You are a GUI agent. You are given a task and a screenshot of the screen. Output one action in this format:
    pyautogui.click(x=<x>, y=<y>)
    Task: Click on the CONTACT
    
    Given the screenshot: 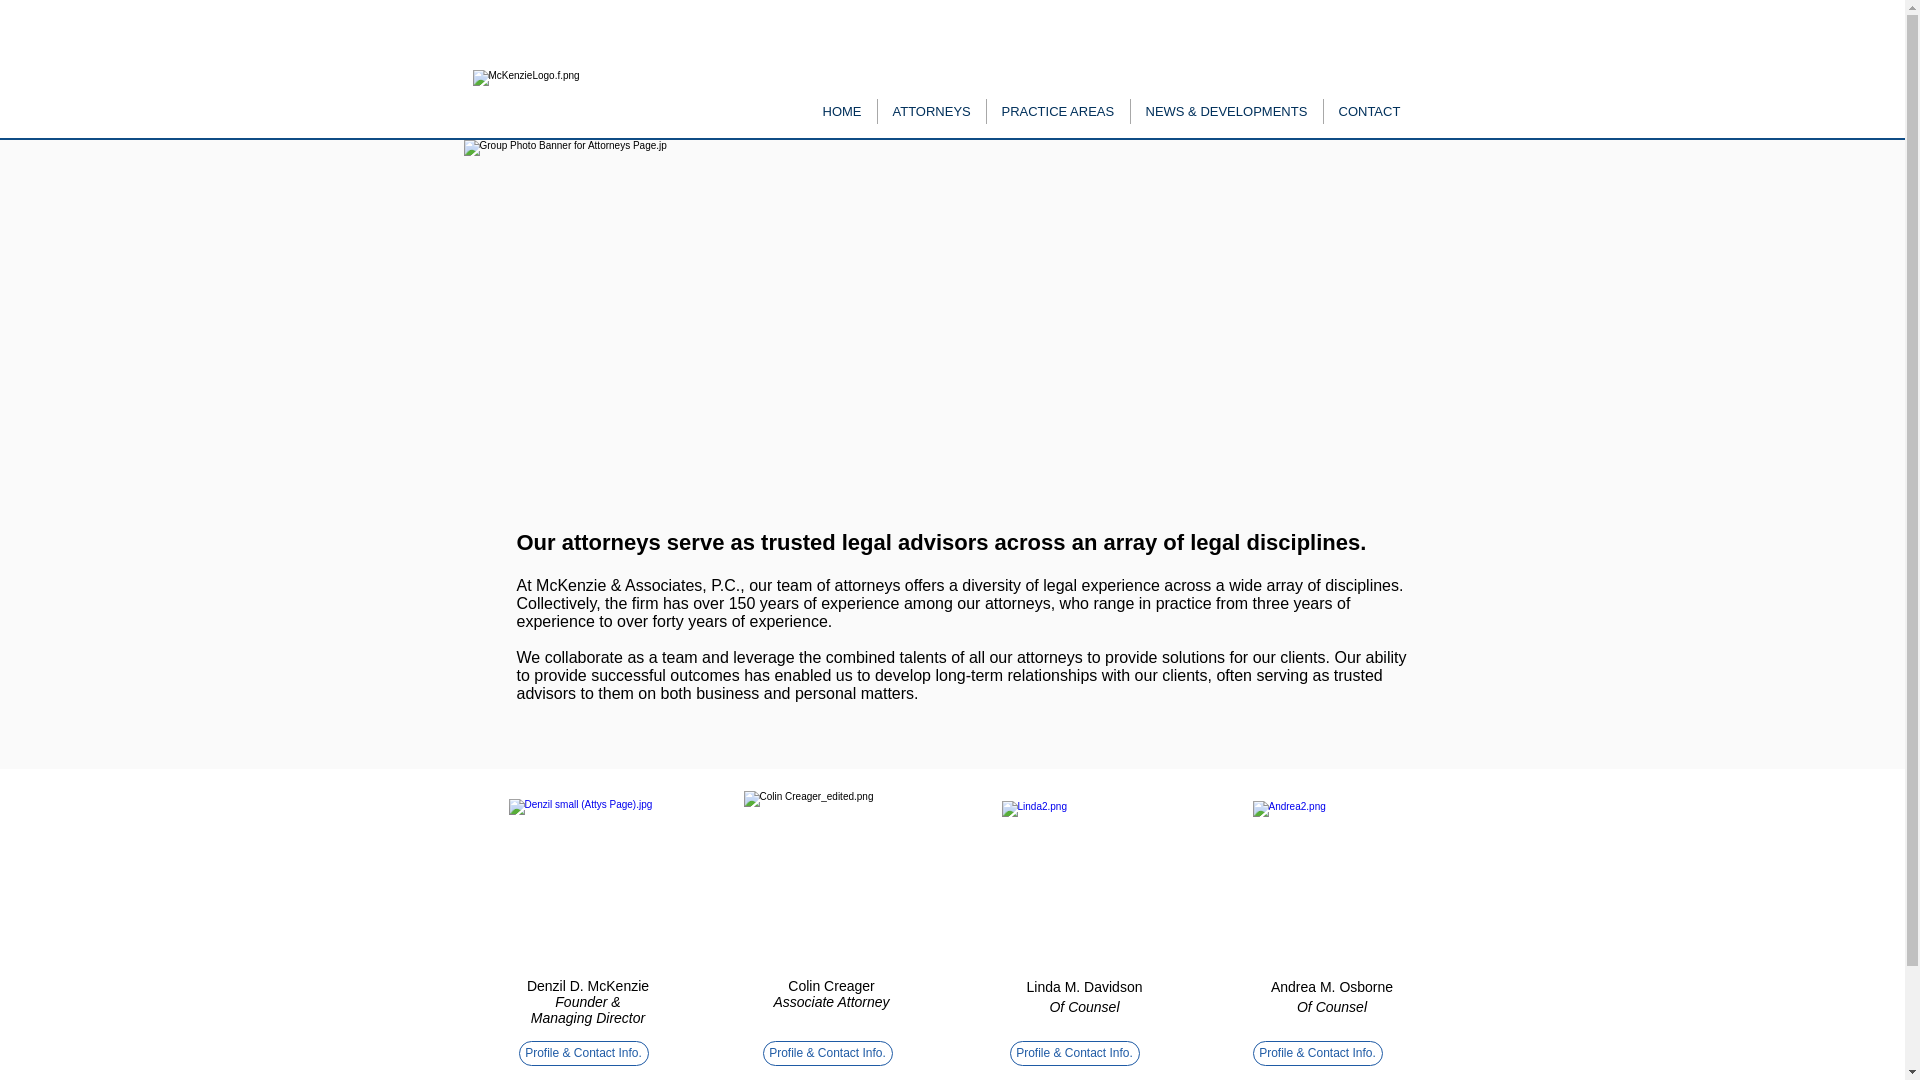 What is the action you would take?
    pyautogui.click(x=1368, y=112)
    